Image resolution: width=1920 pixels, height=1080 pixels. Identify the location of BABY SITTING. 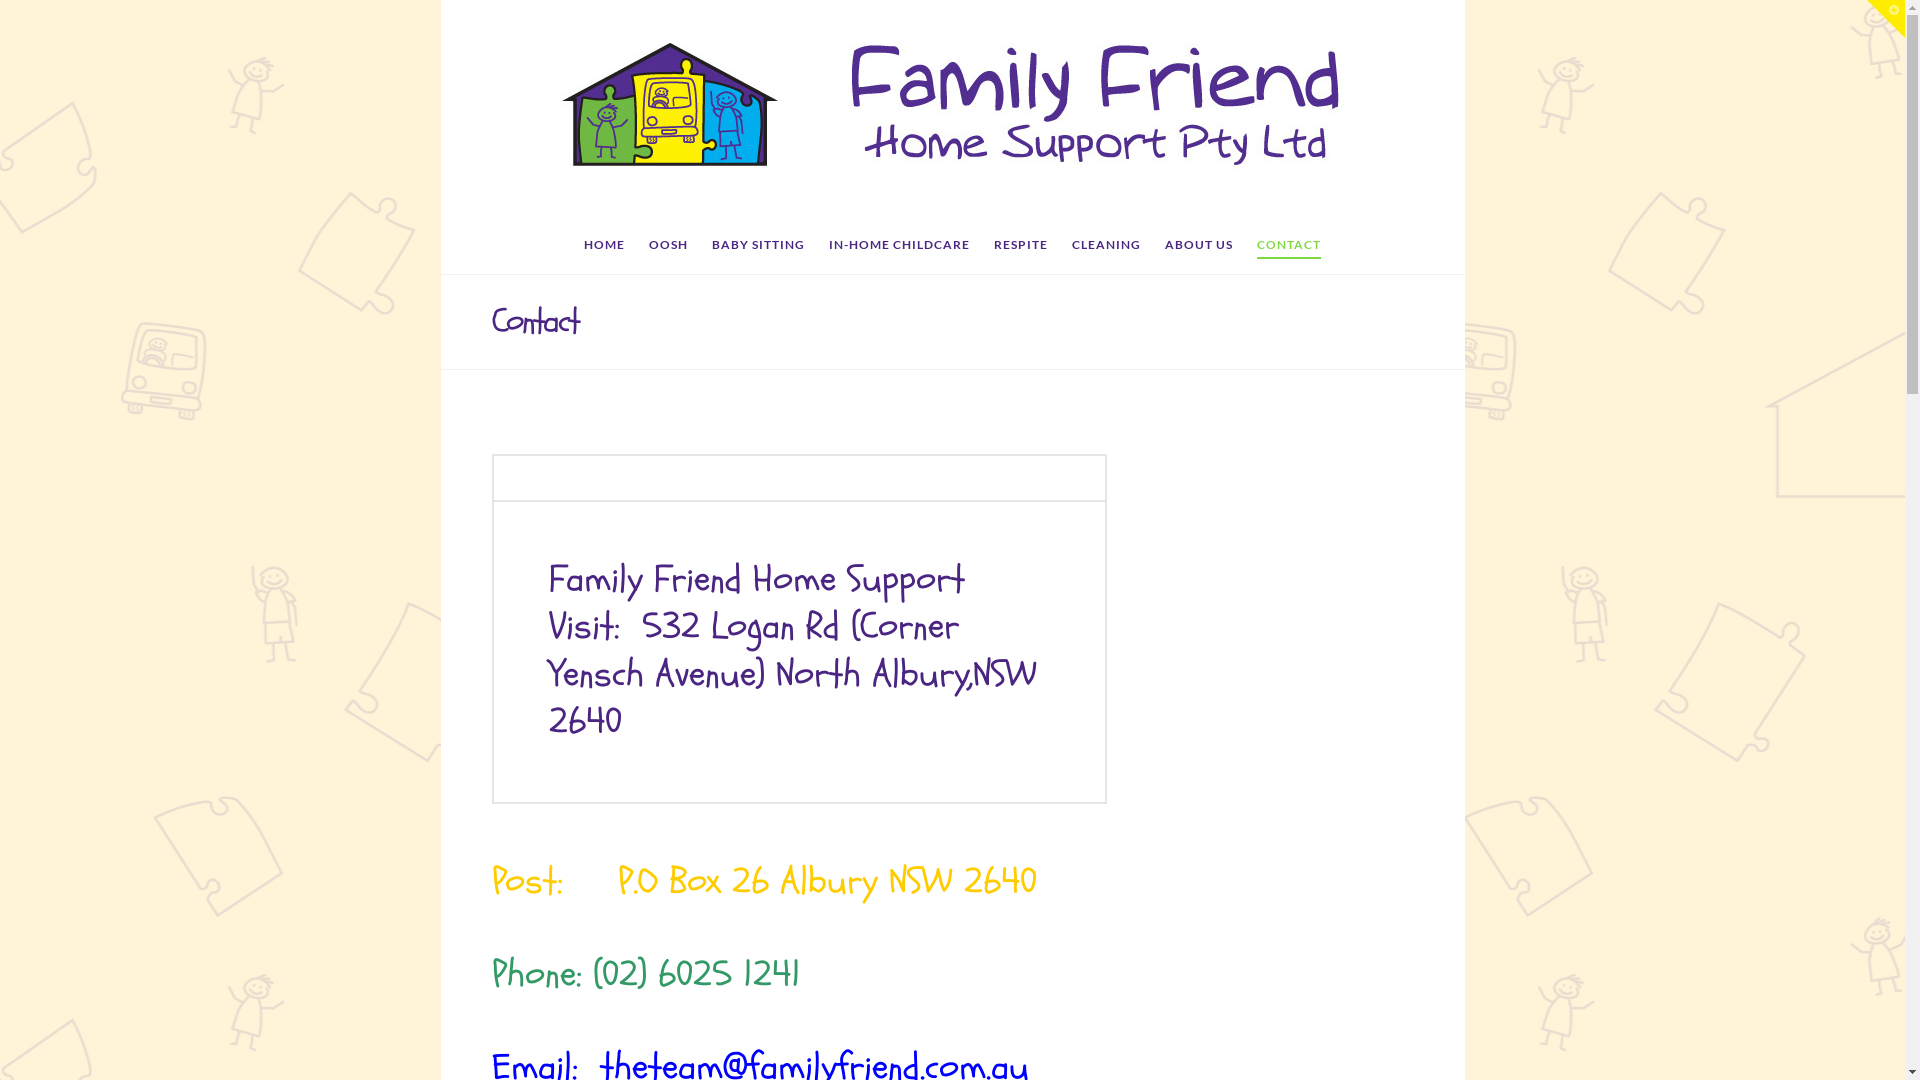
(758, 249).